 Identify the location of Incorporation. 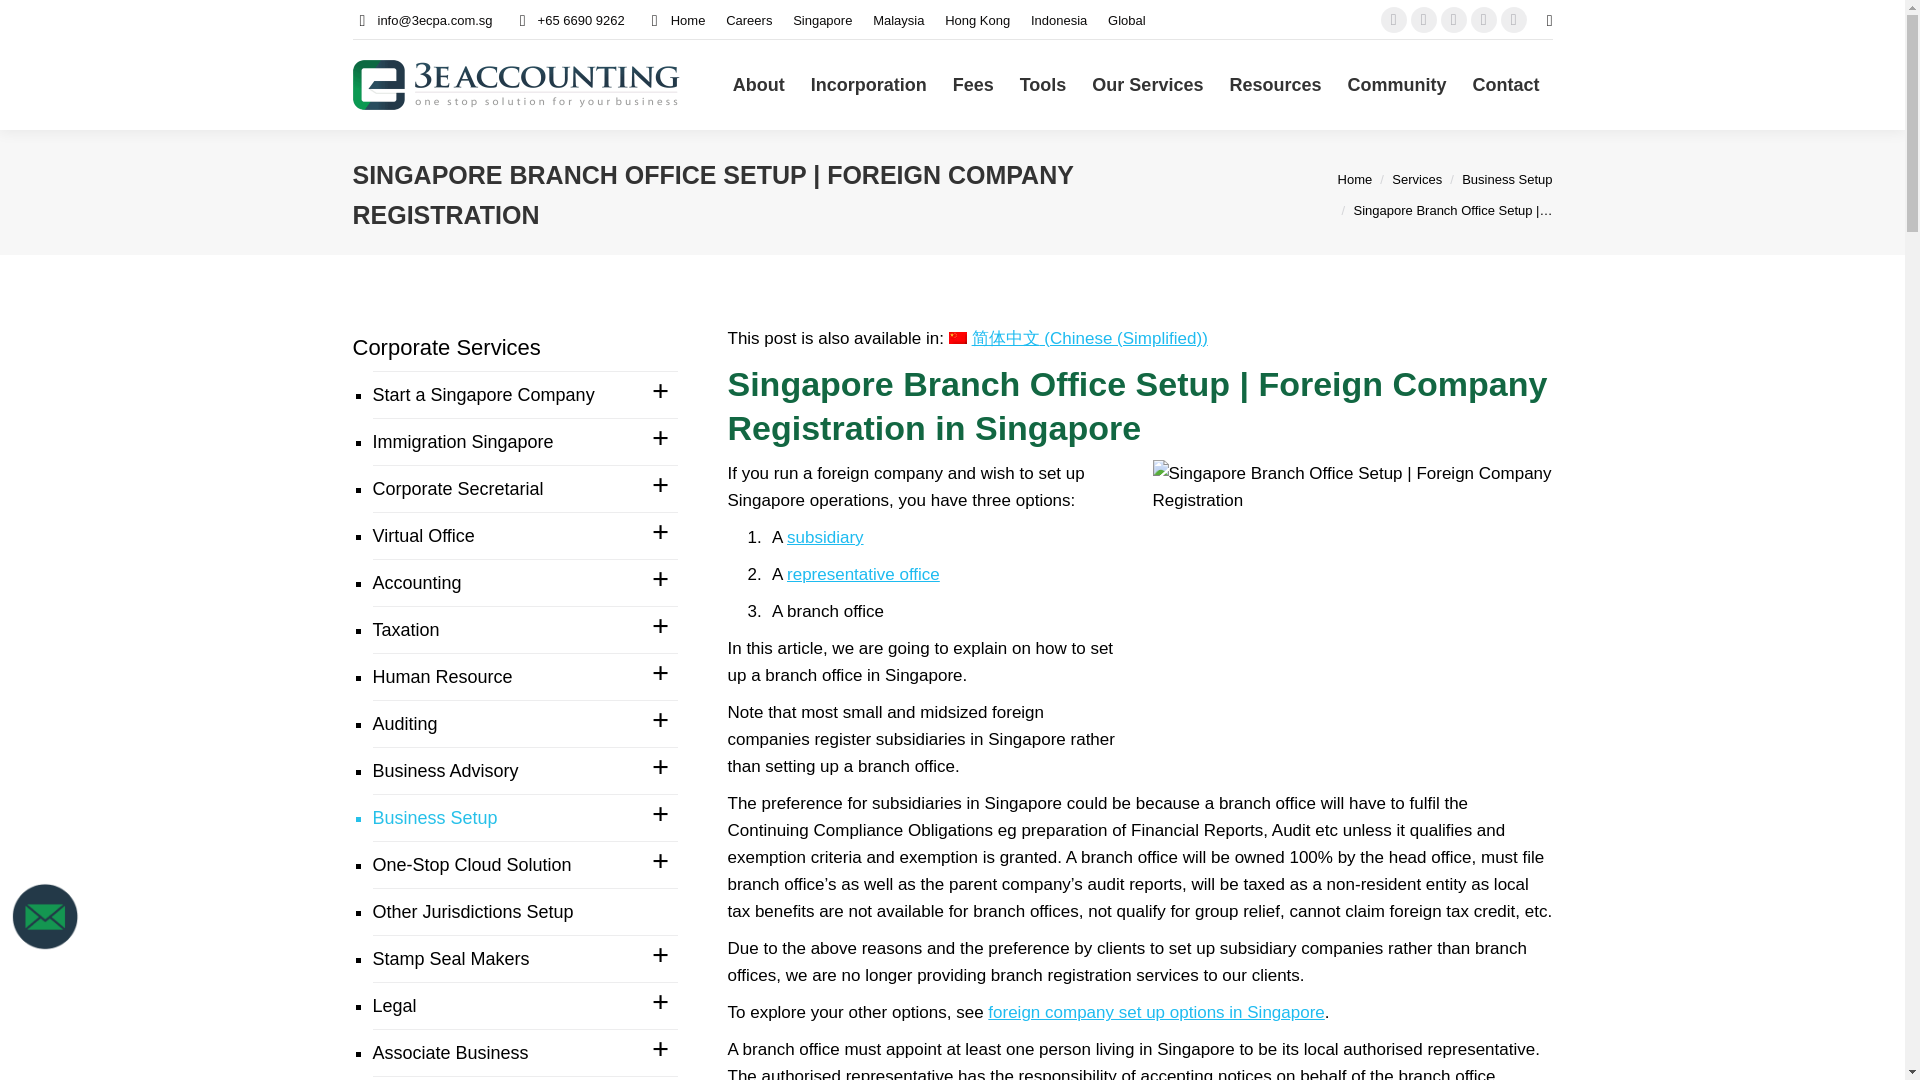
(869, 84).